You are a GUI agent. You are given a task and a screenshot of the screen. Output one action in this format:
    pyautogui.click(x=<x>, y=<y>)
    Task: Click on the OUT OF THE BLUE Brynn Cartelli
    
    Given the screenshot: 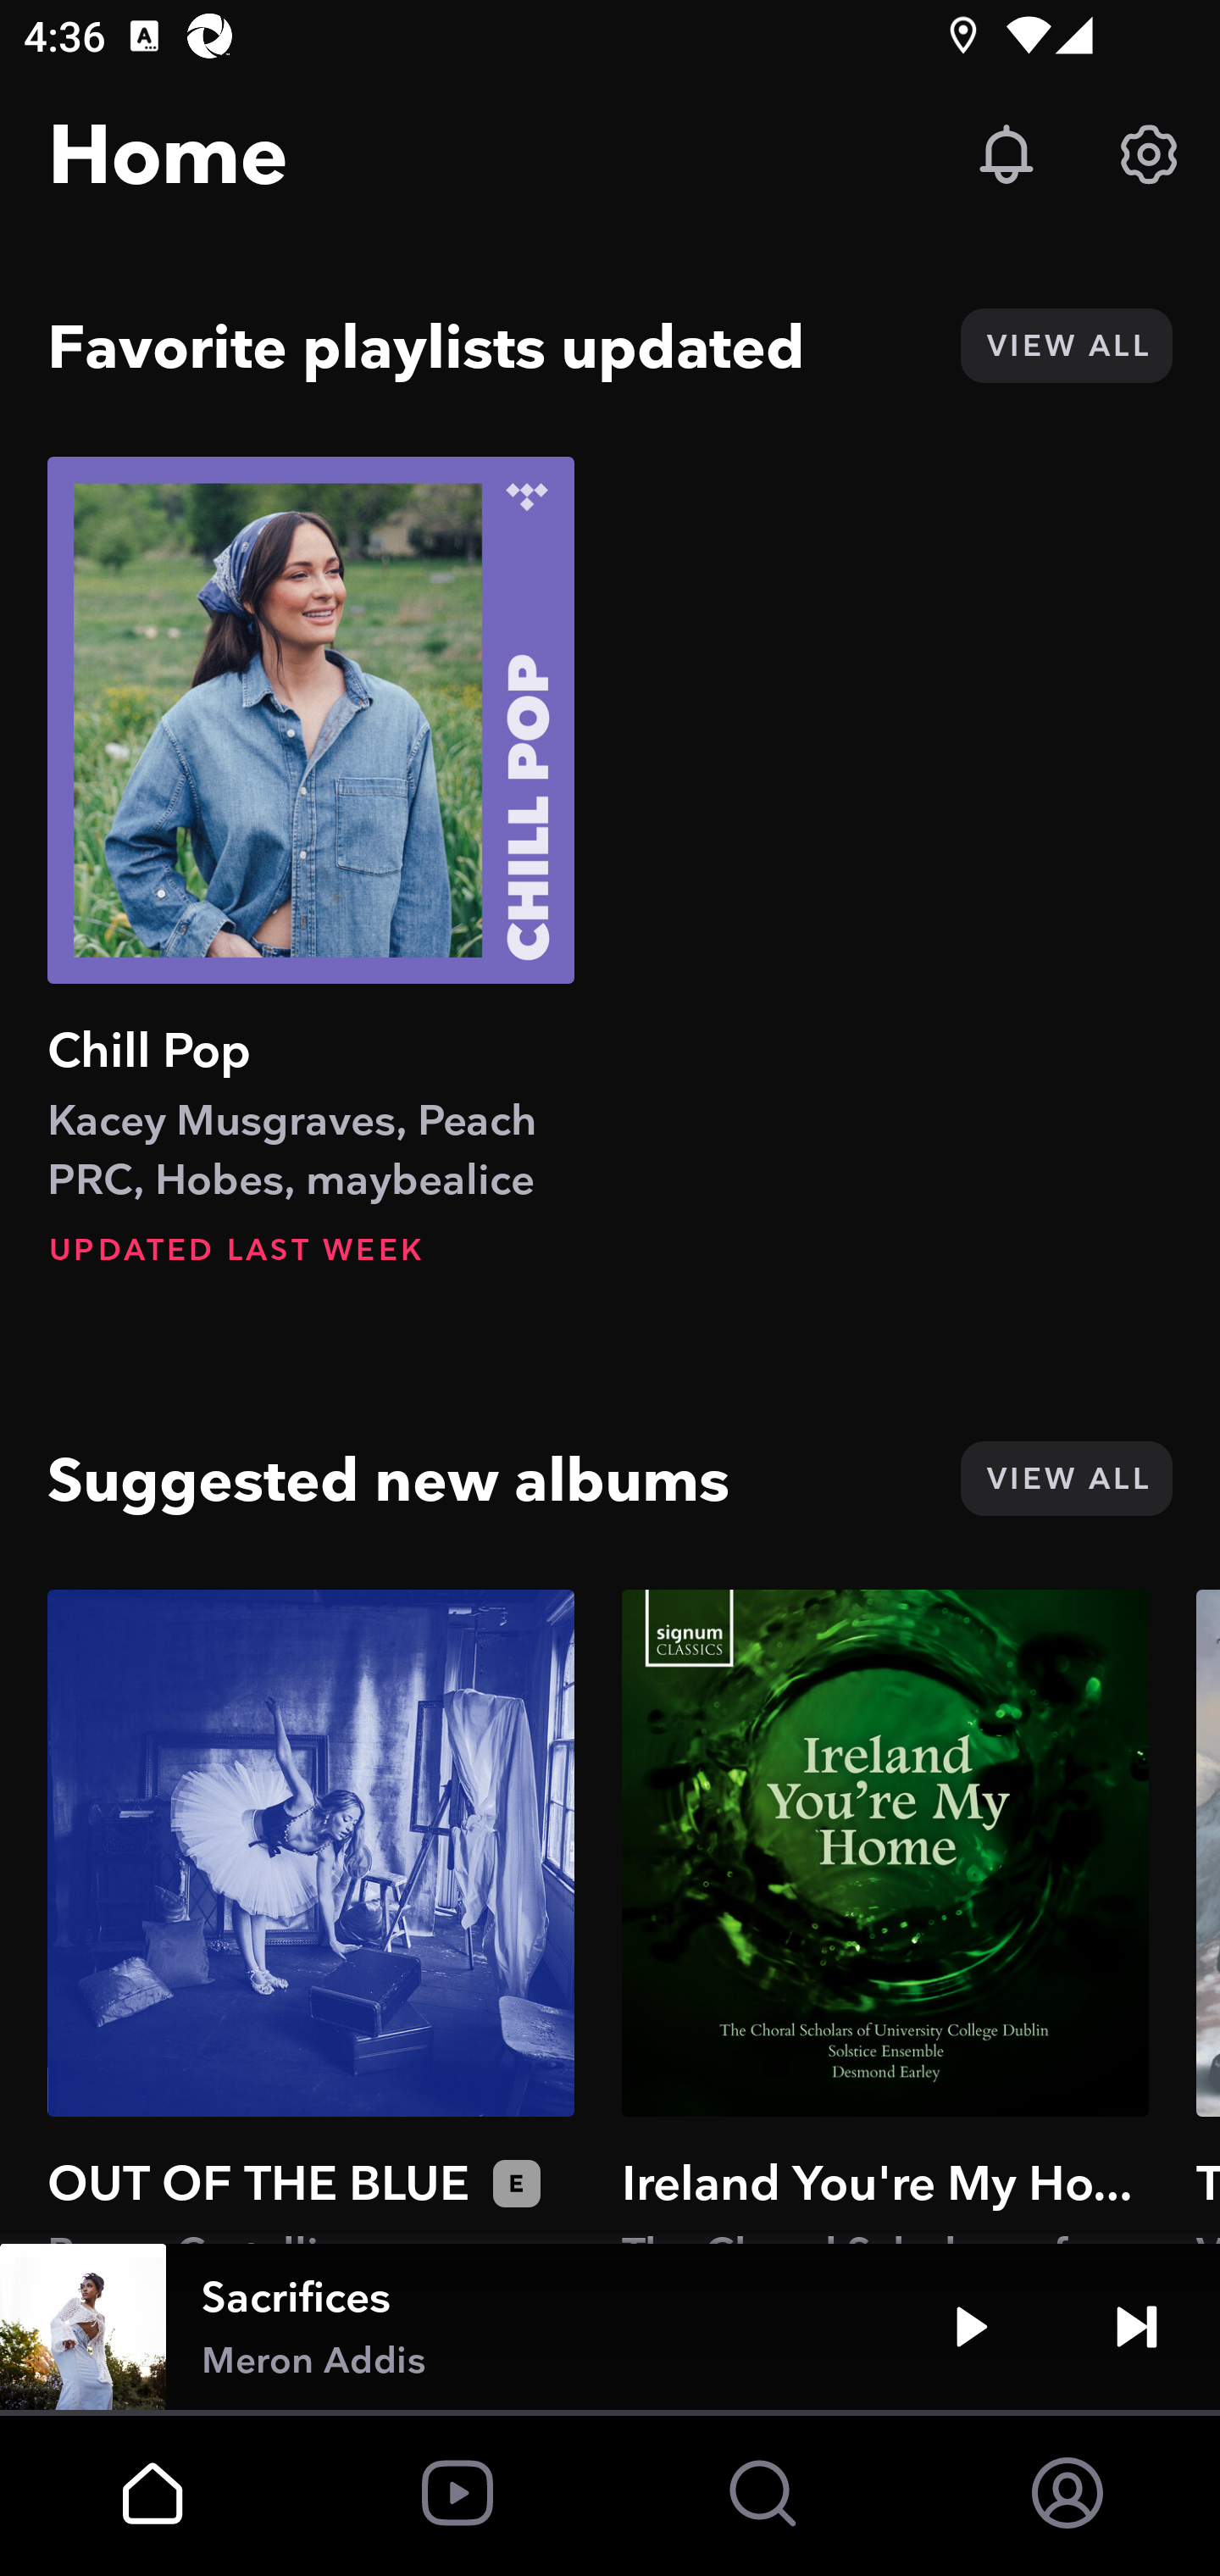 What is the action you would take?
    pyautogui.click(x=311, y=1916)
    